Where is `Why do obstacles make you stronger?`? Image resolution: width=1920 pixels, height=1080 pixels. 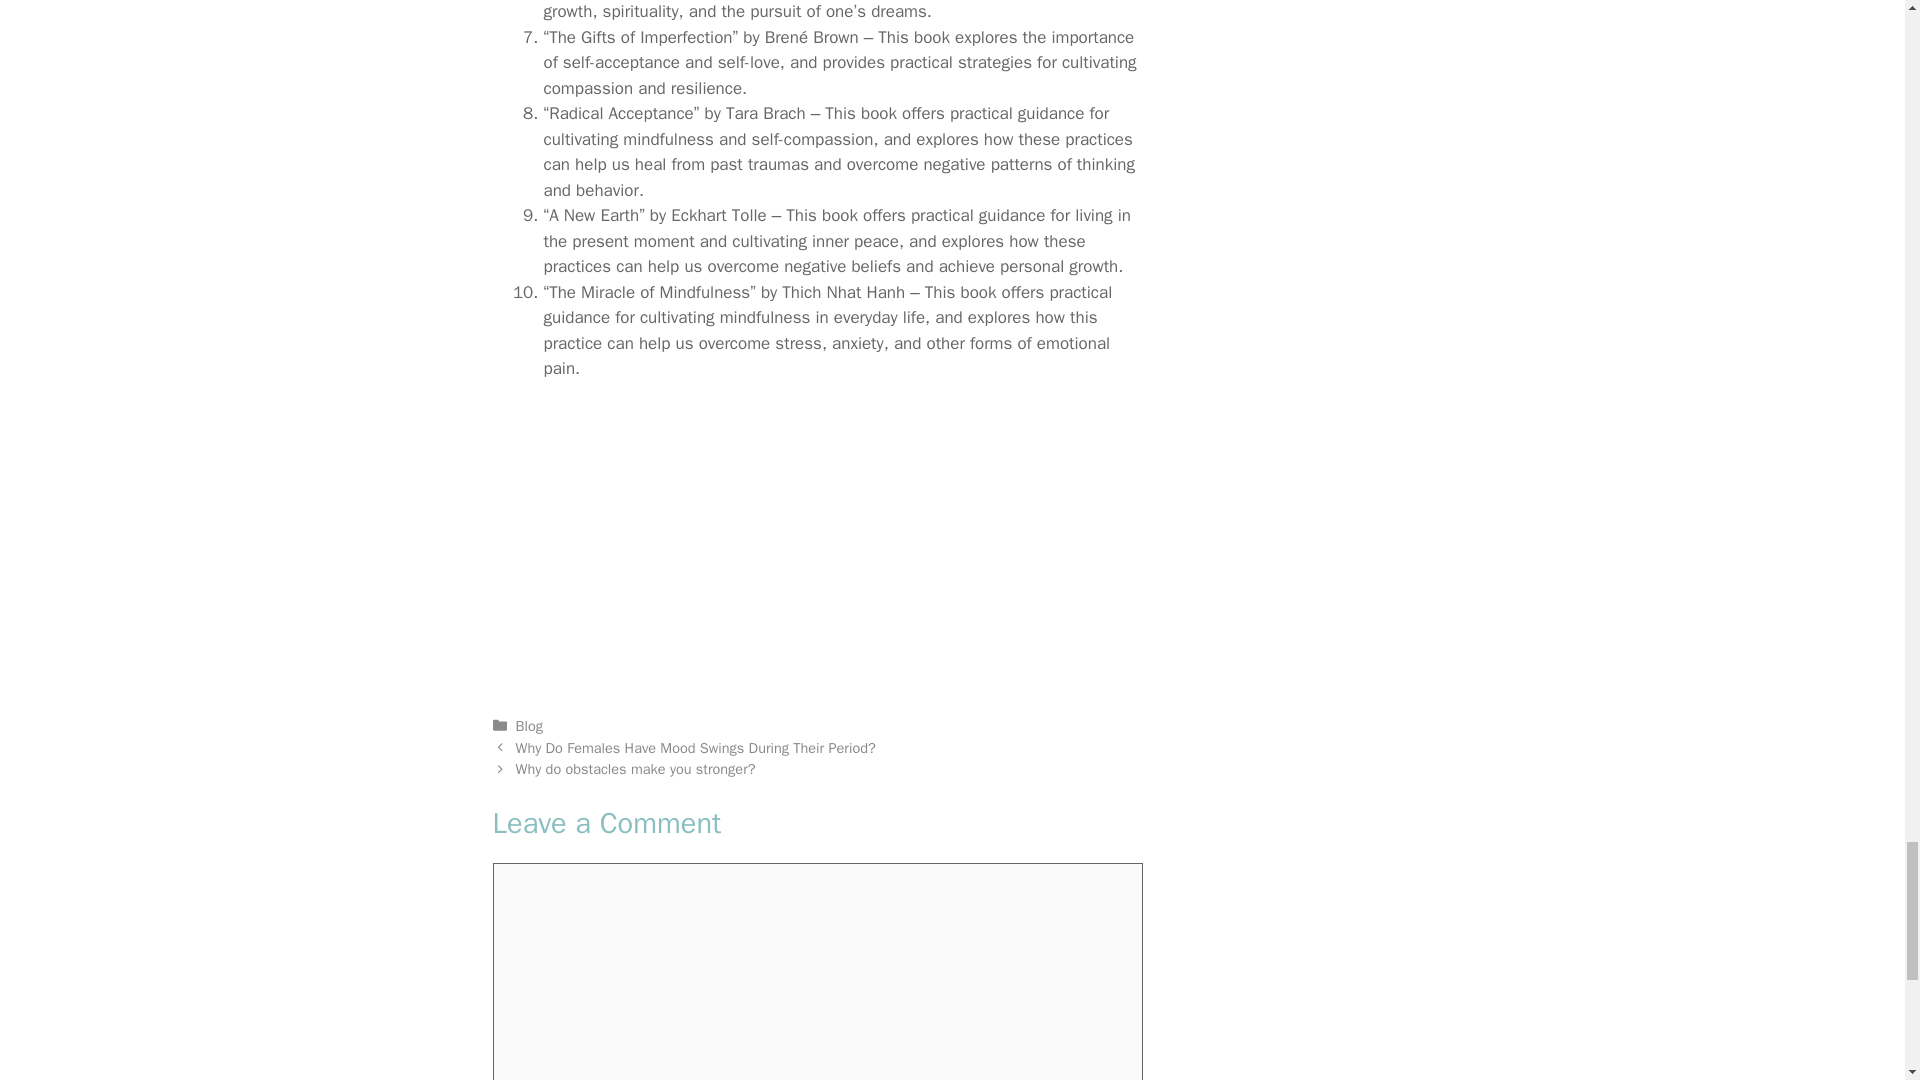 Why do obstacles make you stronger? is located at coordinates (636, 768).